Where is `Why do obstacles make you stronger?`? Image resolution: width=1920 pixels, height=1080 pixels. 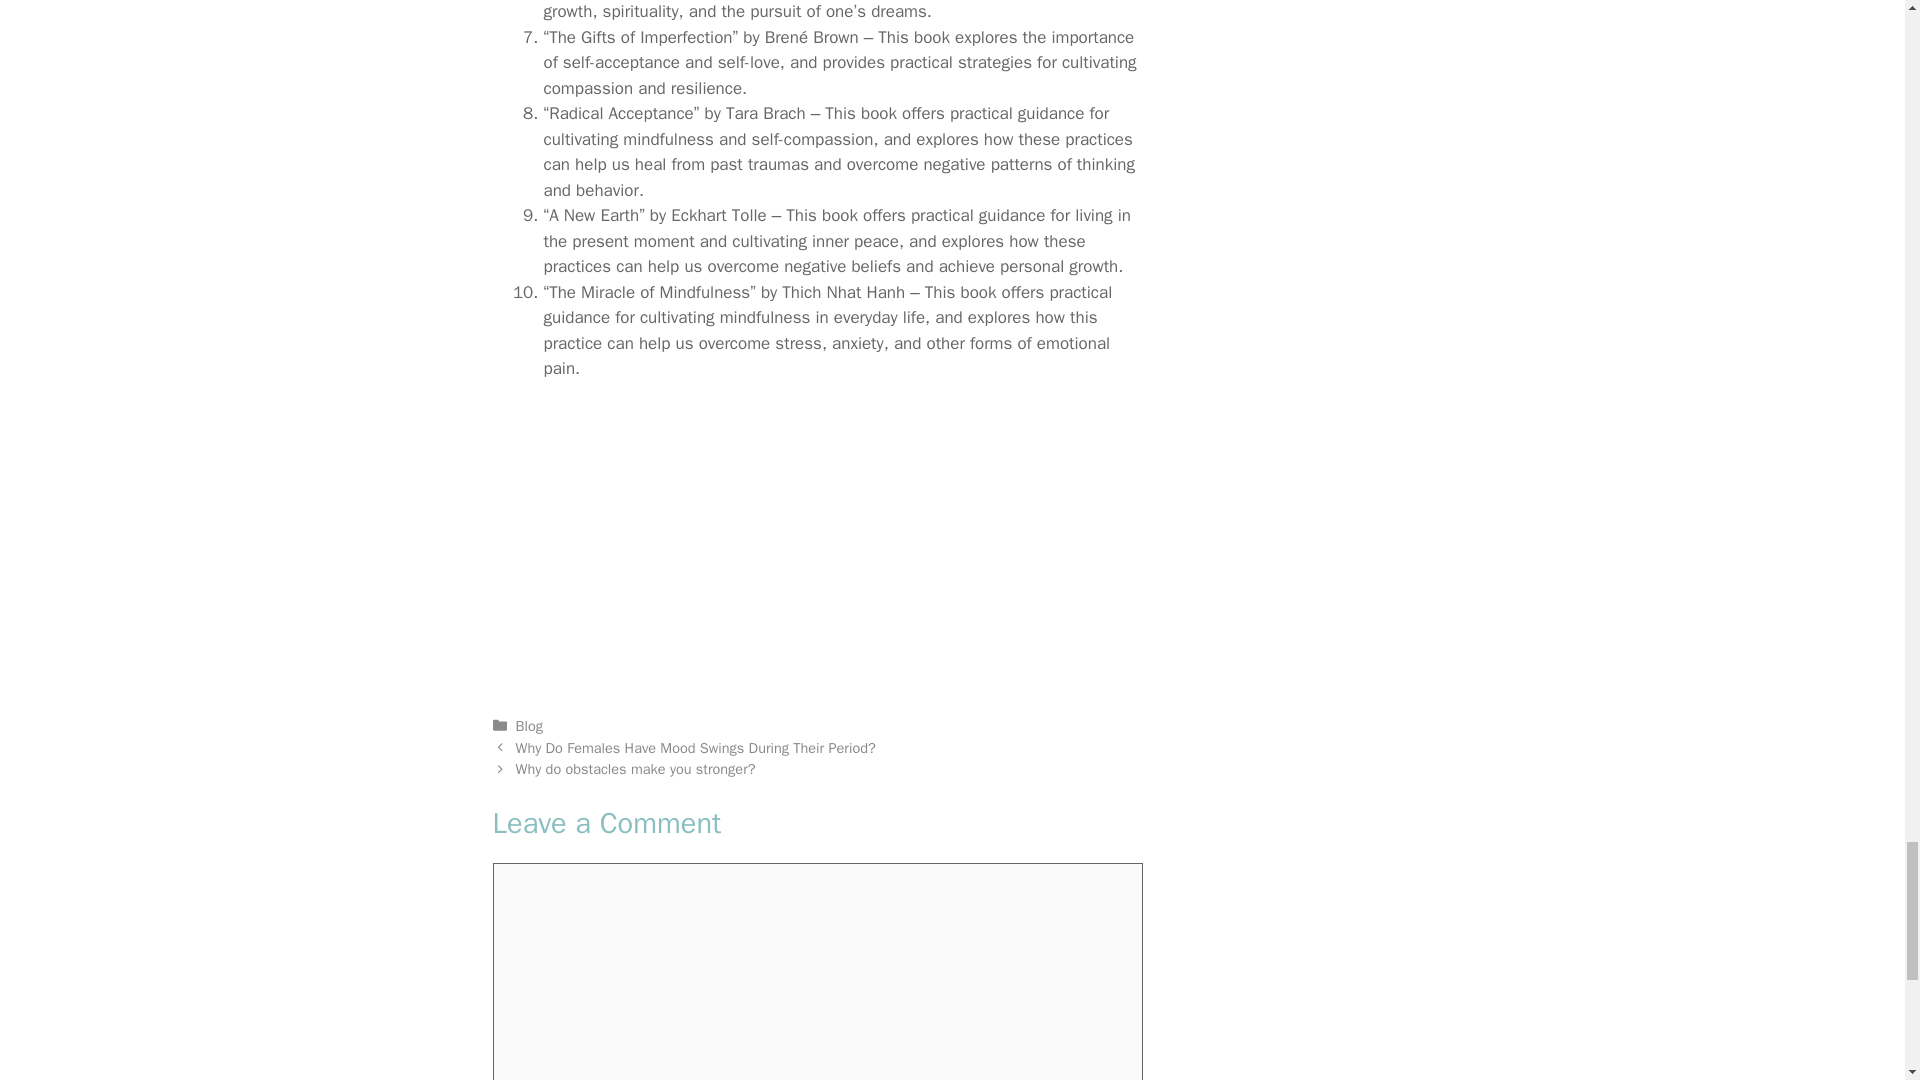 Why do obstacles make you stronger? is located at coordinates (636, 768).